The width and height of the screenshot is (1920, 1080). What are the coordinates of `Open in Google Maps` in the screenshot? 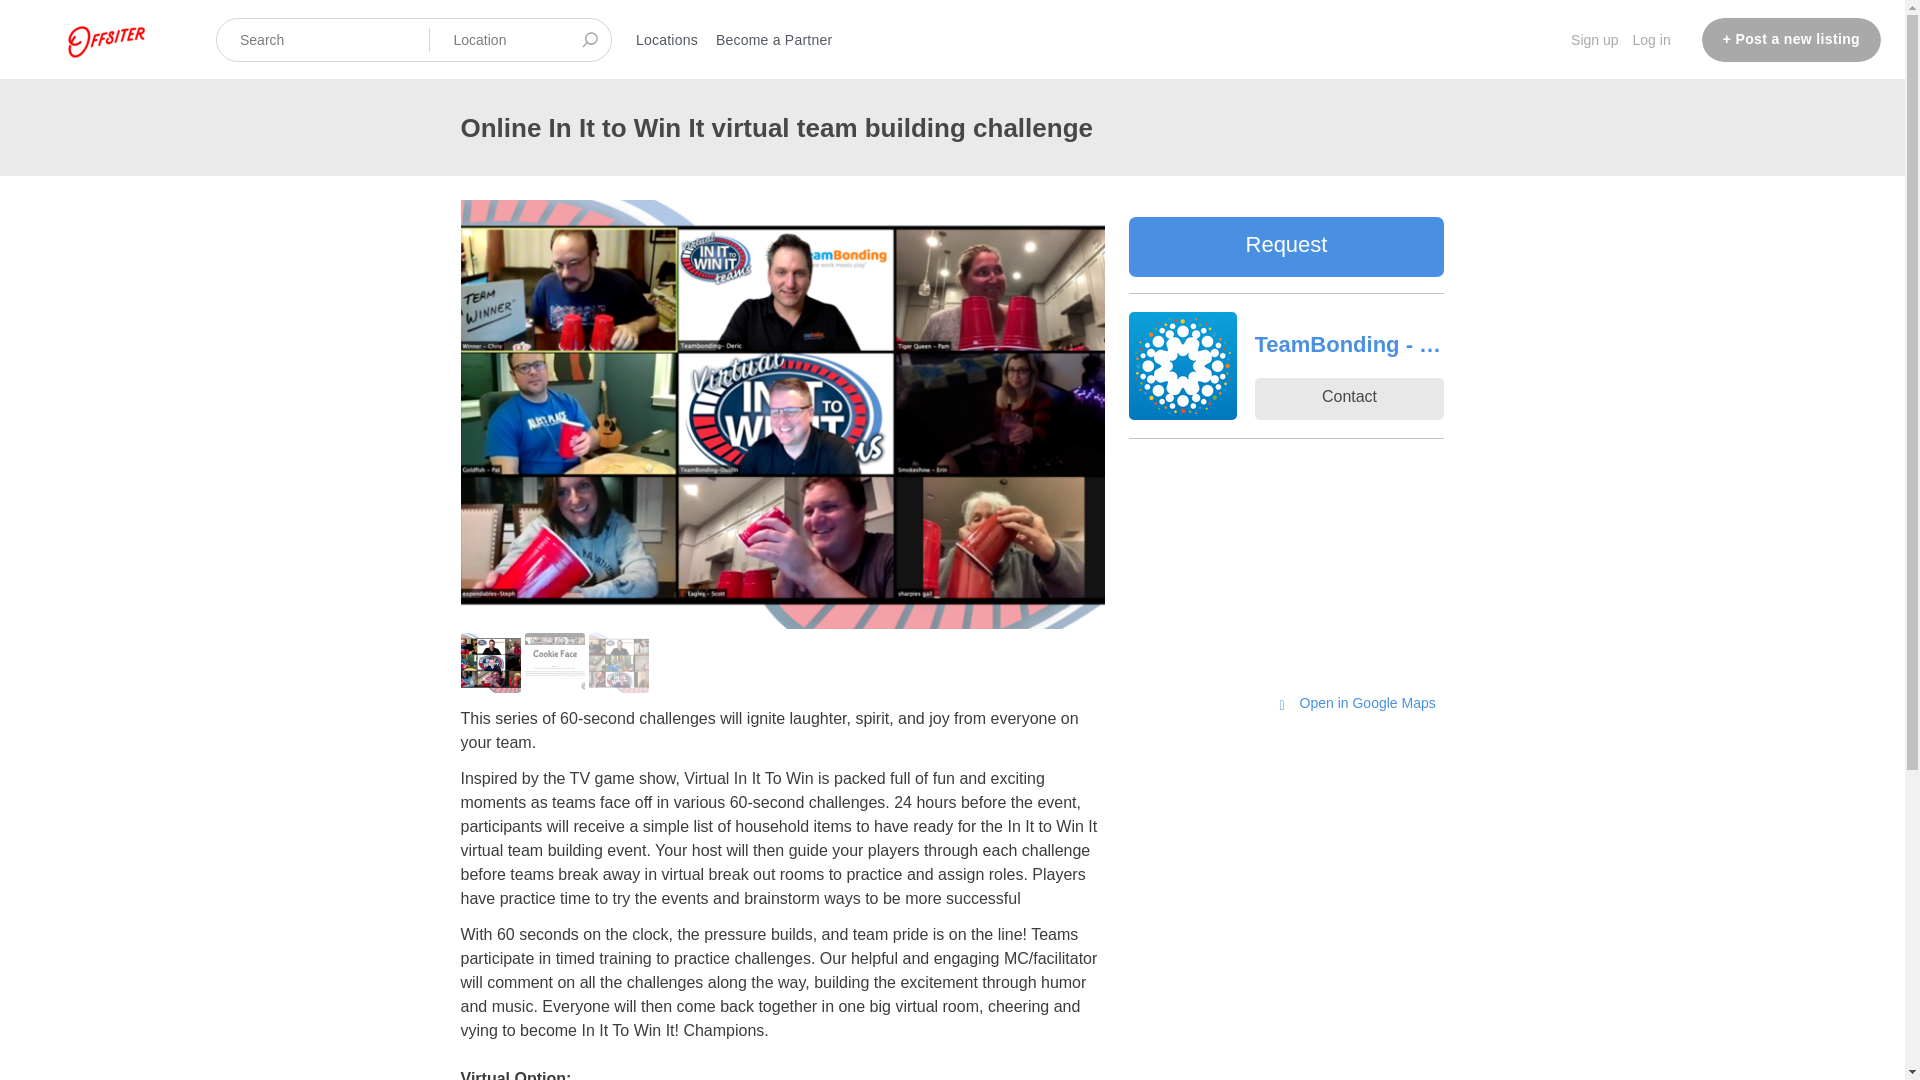 It's located at (1356, 704).